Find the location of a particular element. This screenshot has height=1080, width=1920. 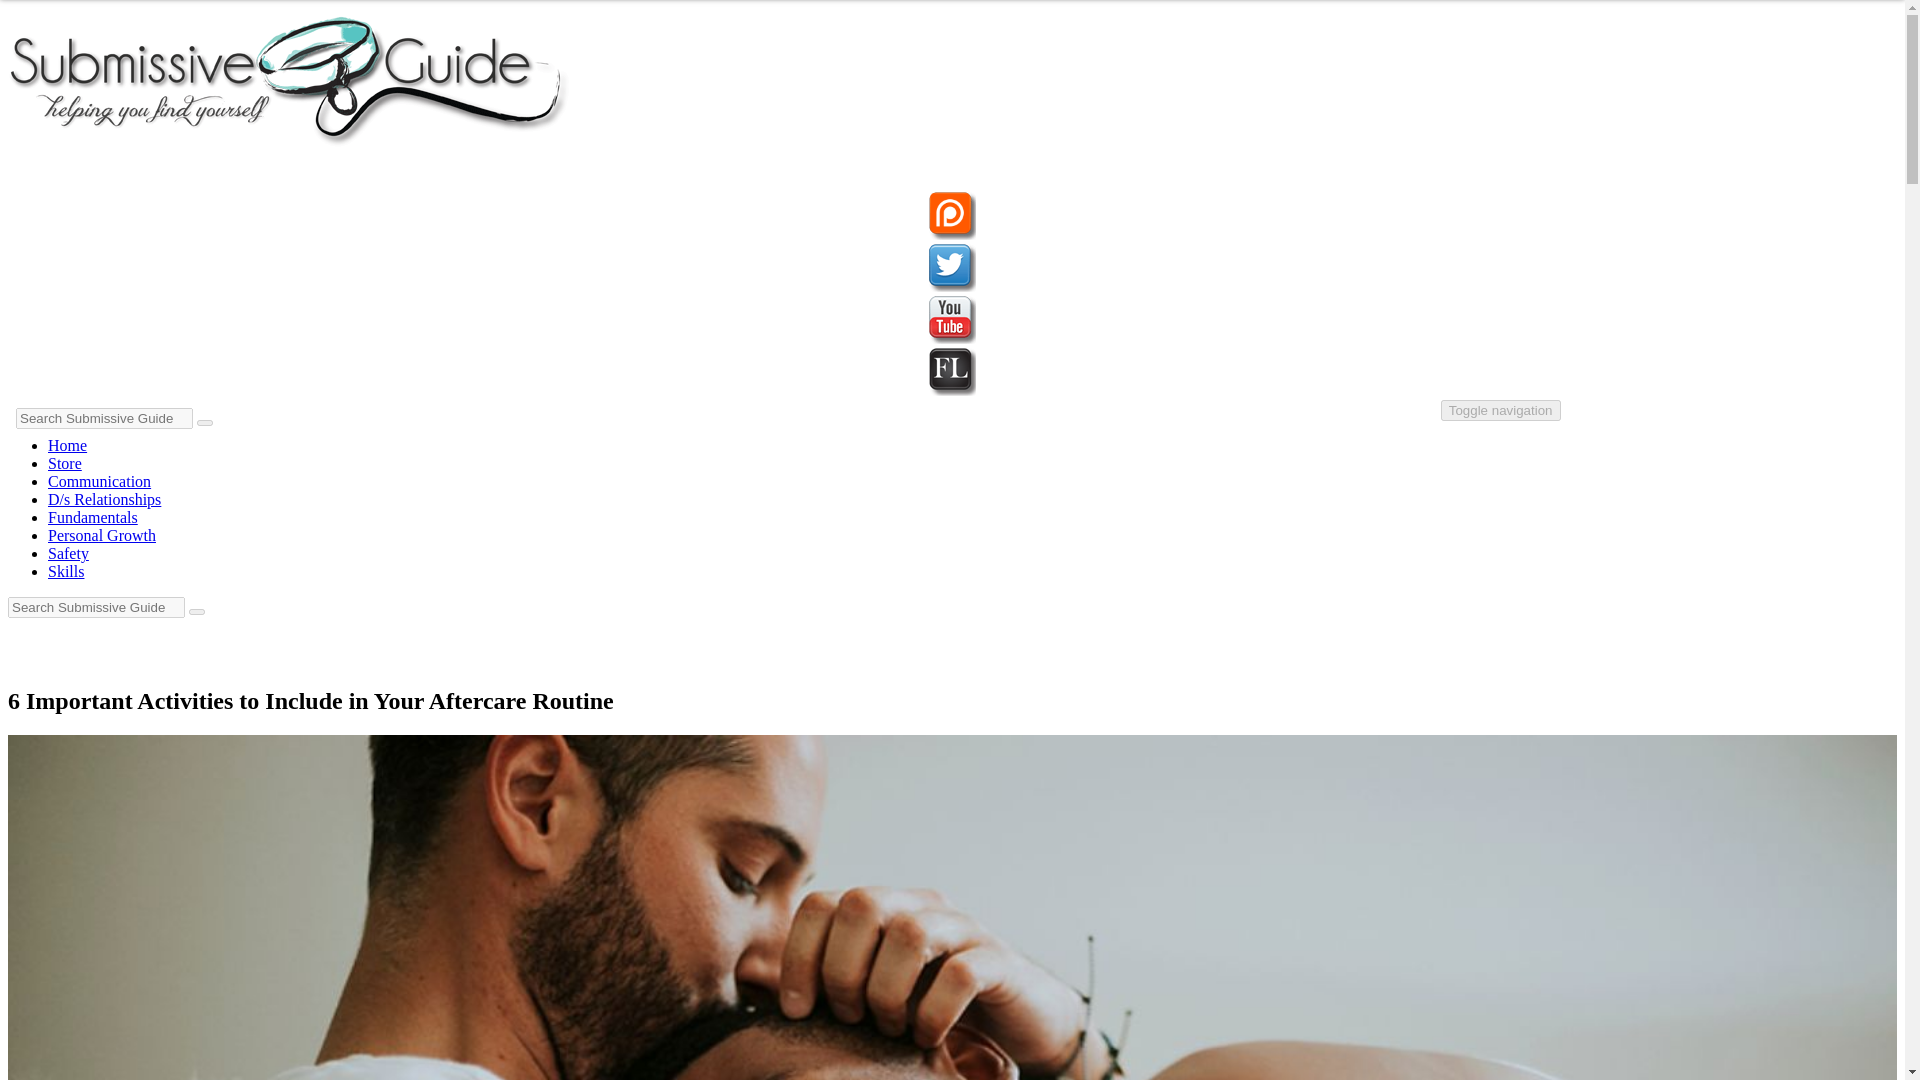

Visit us on youtube! is located at coordinates (952, 338).